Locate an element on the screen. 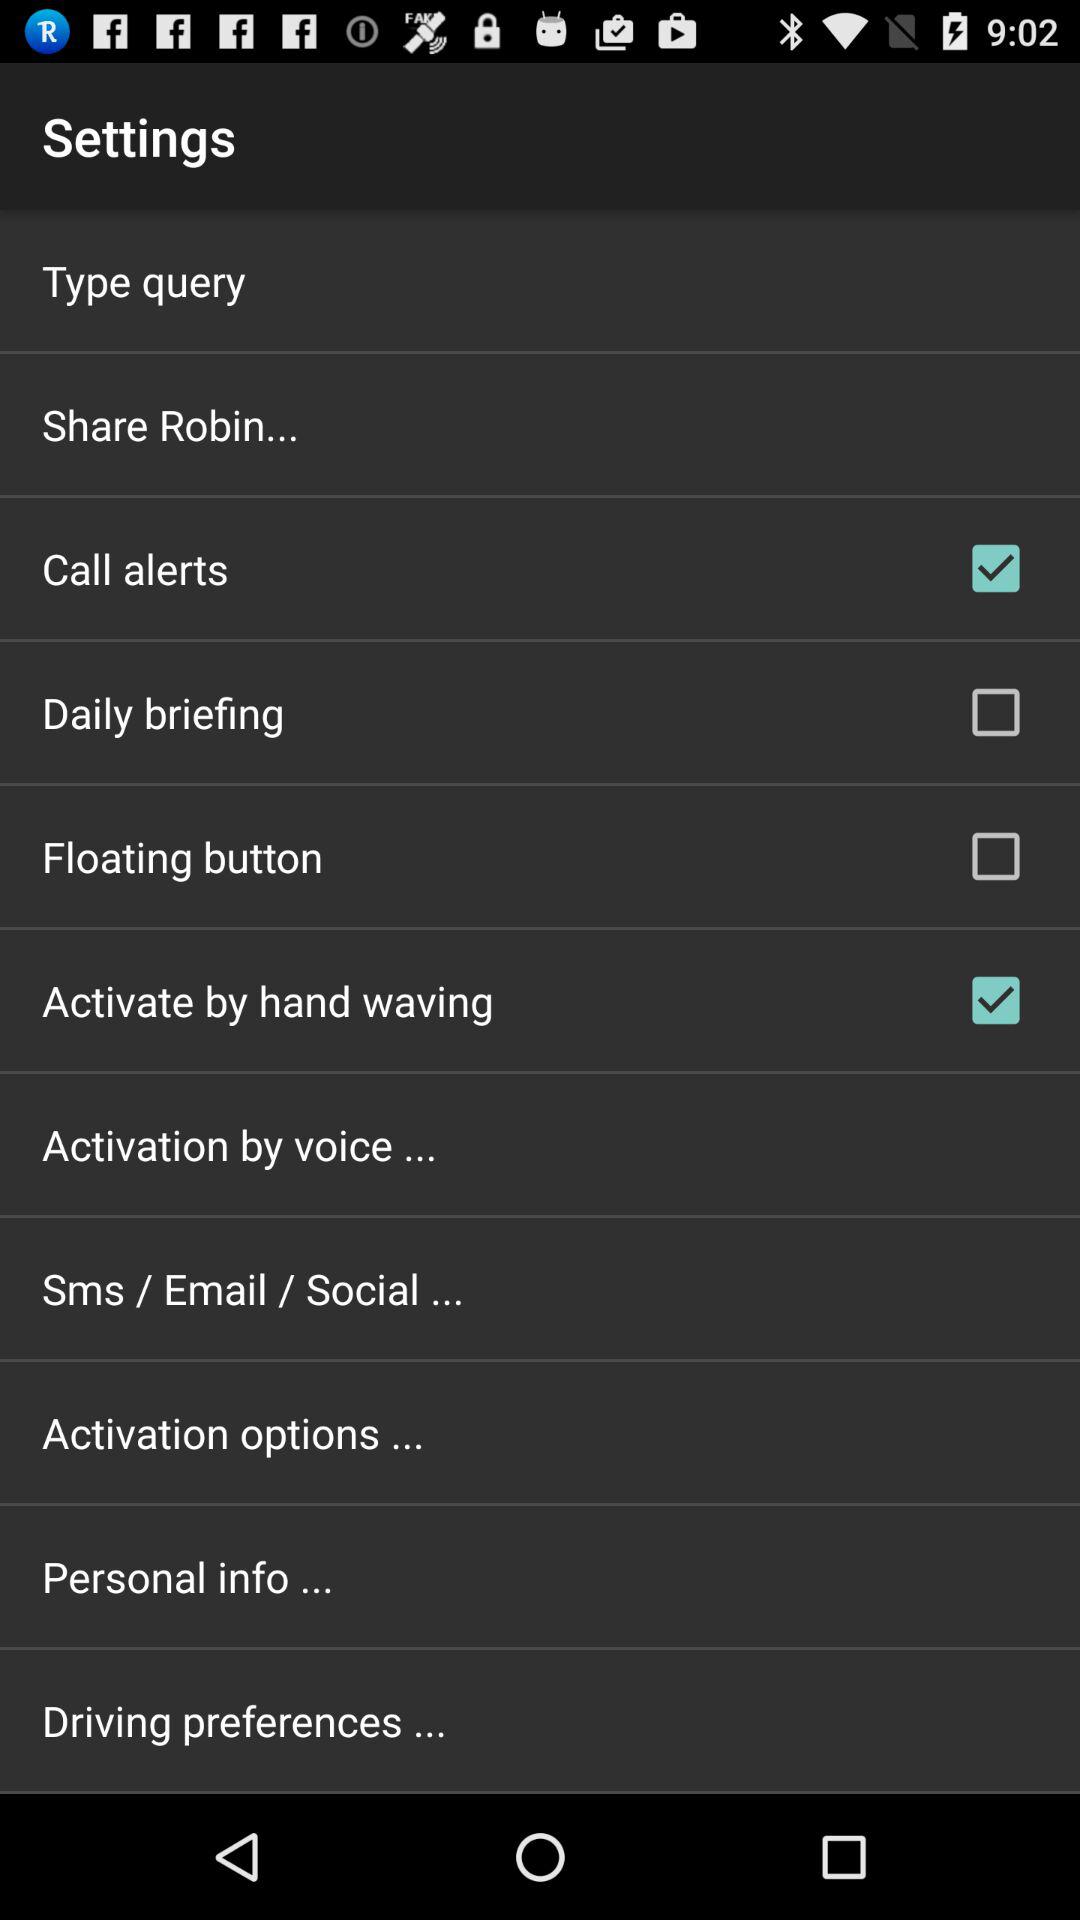 The height and width of the screenshot is (1920, 1080). swipe to driving preferences ... item is located at coordinates (244, 1720).